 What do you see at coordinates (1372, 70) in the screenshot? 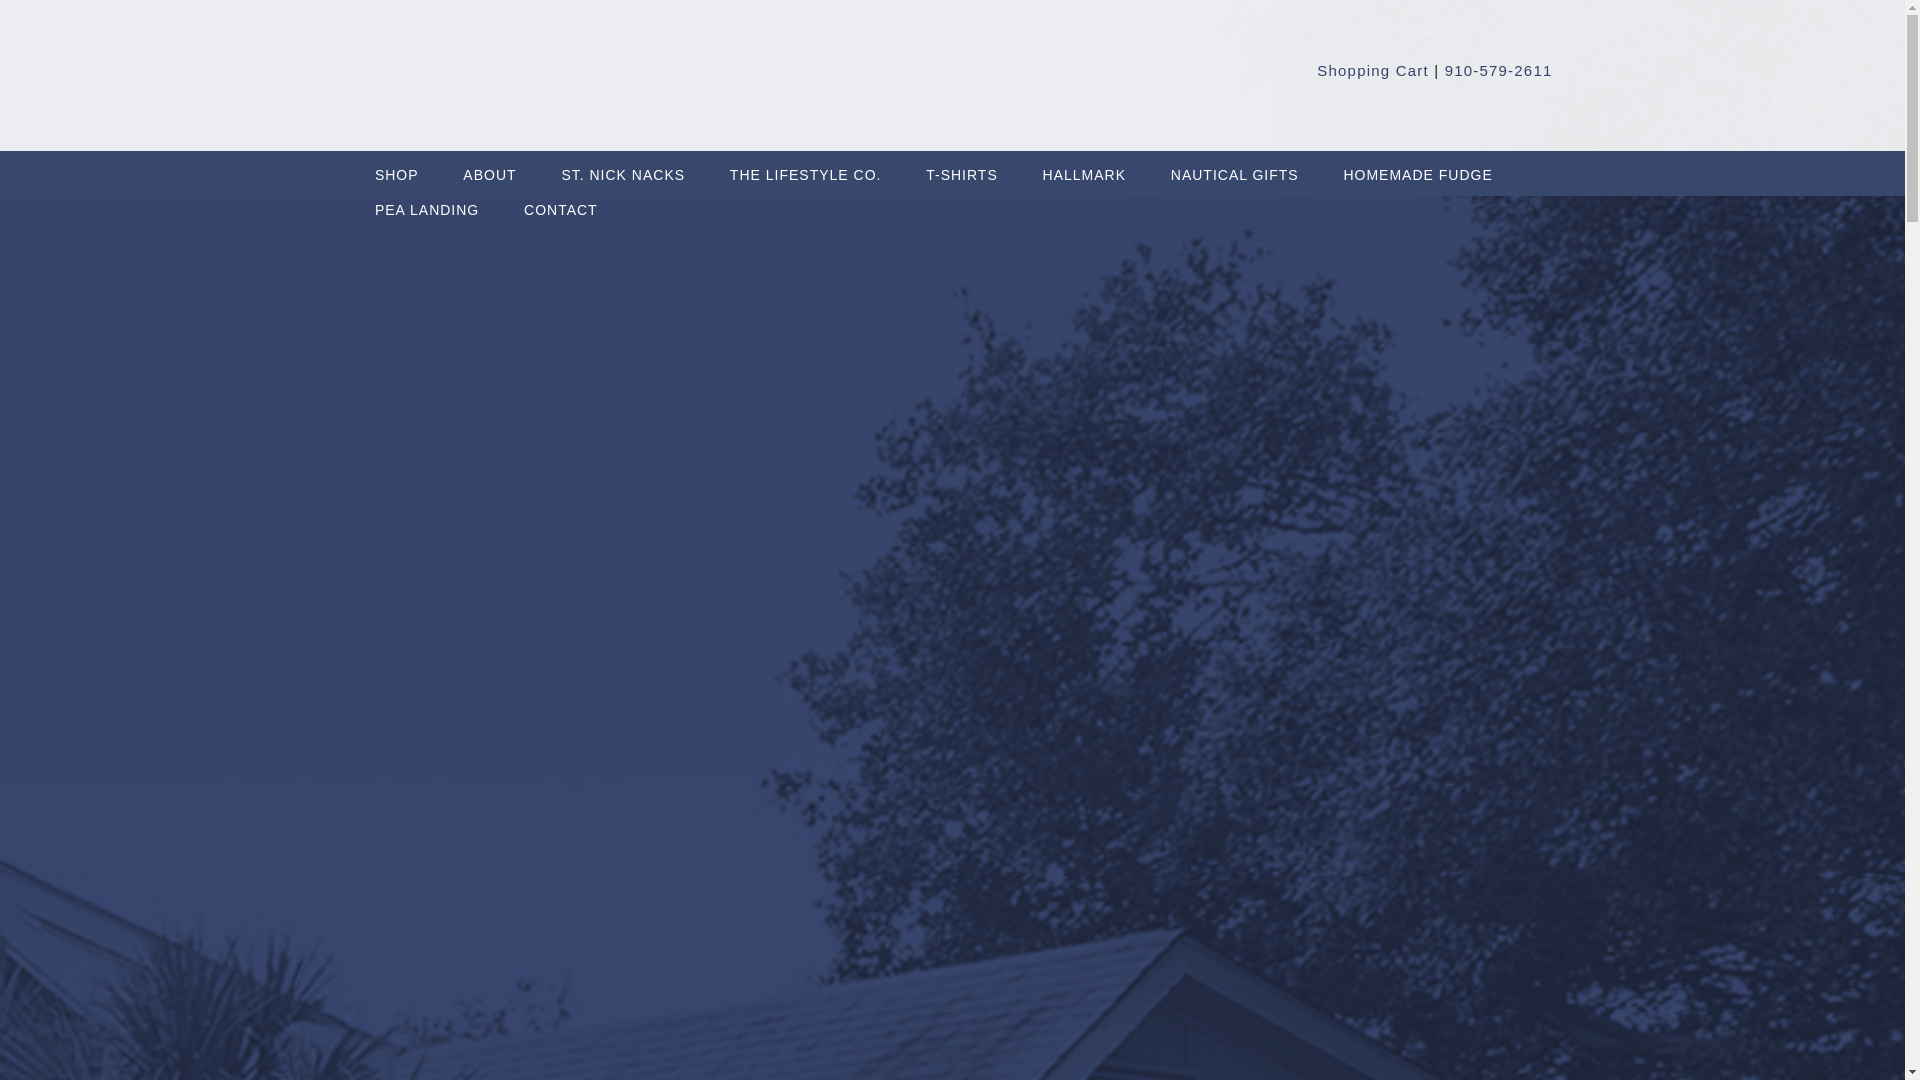
I see `Shopping Cart` at bounding box center [1372, 70].